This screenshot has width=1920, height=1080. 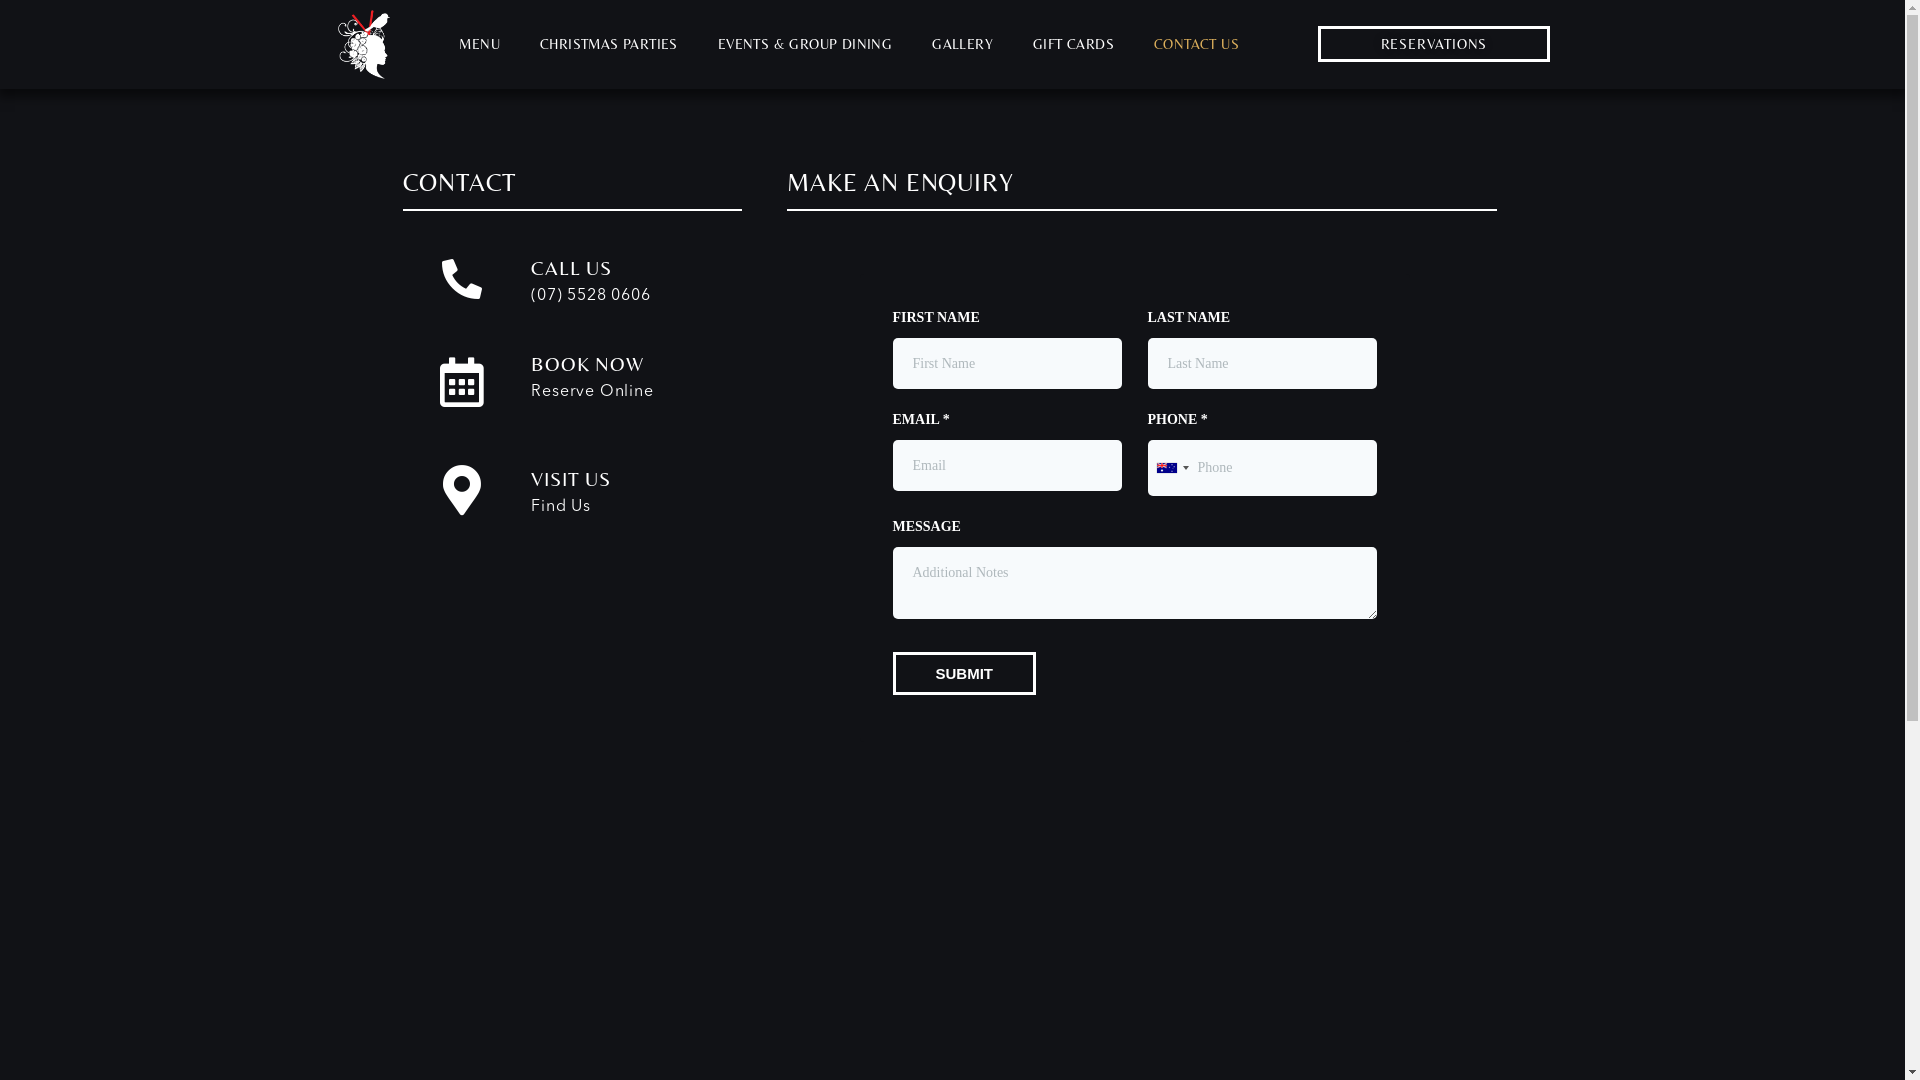 What do you see at coordinates (561, 507) in the screenshot?
I see `Find Us` at bounding box center [561, 507].